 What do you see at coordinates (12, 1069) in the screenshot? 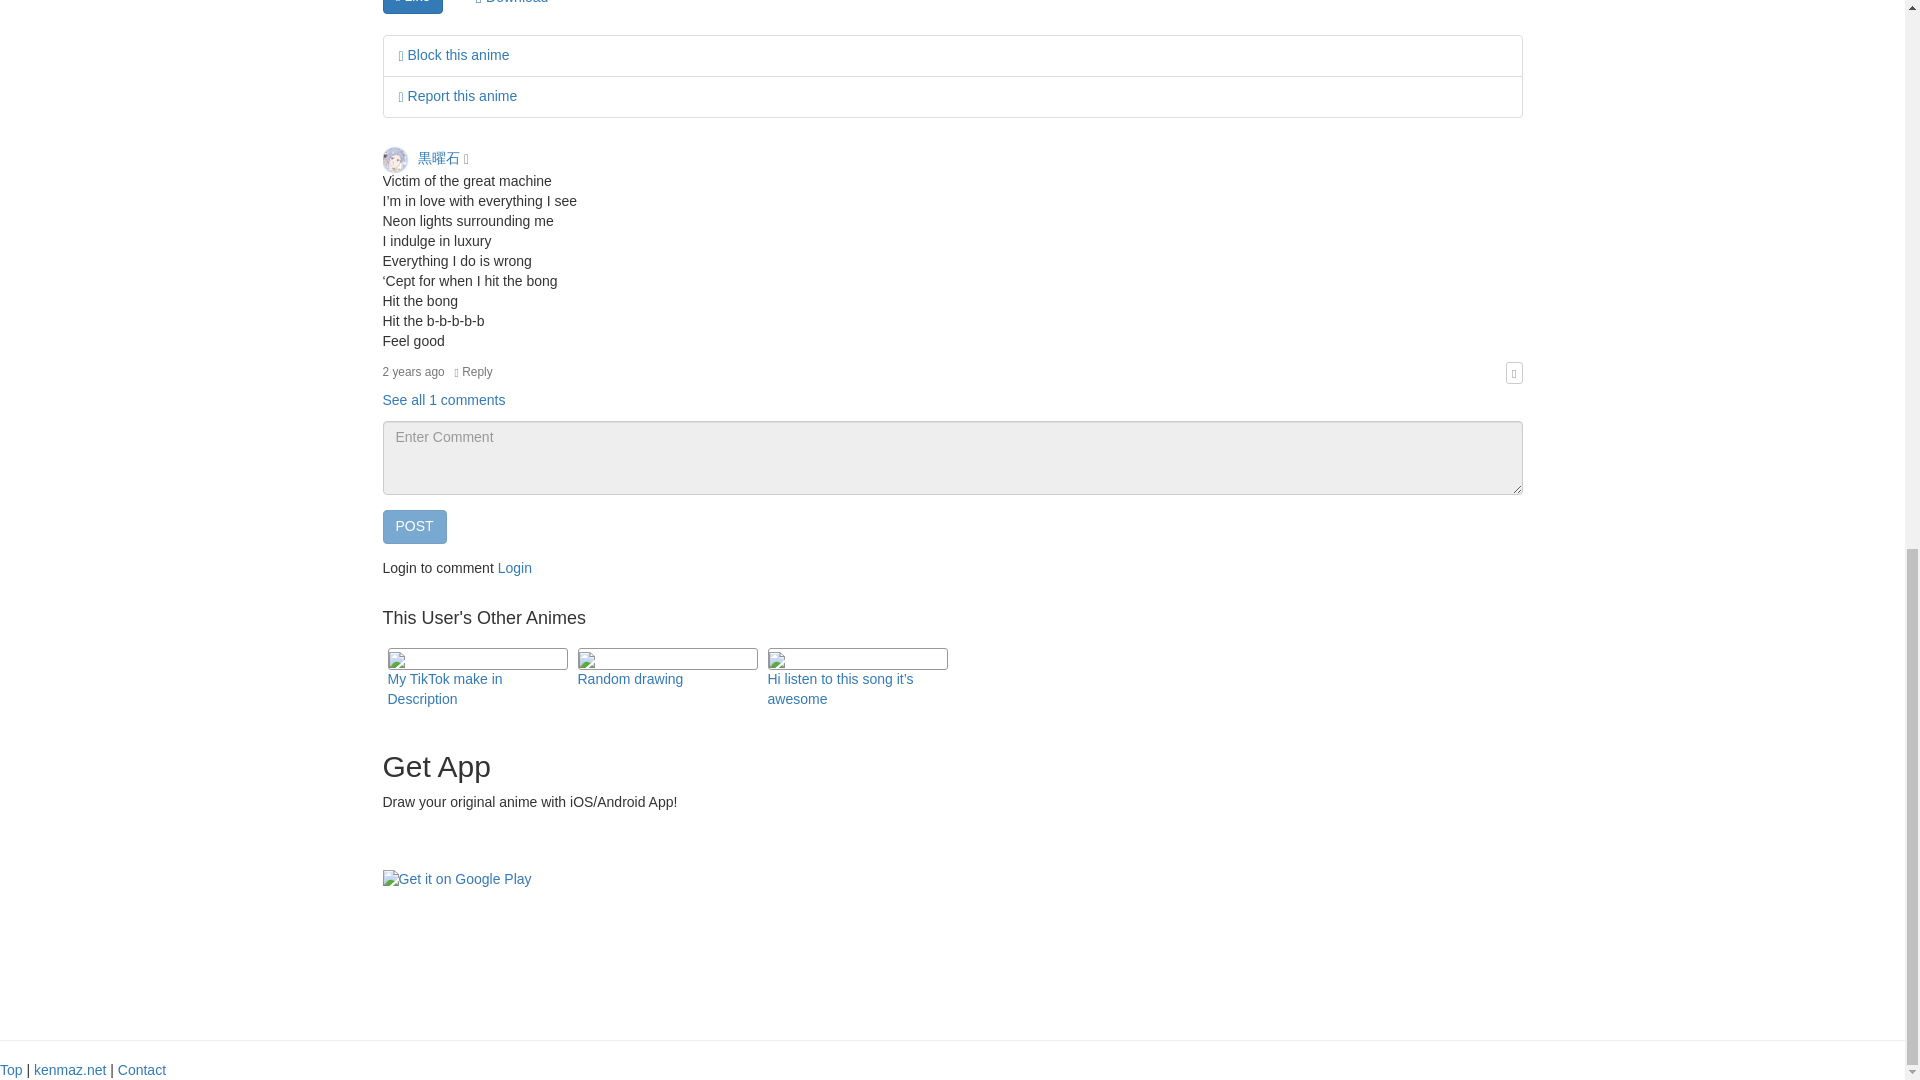
I see `Top` at bounding box center [12, 1069].